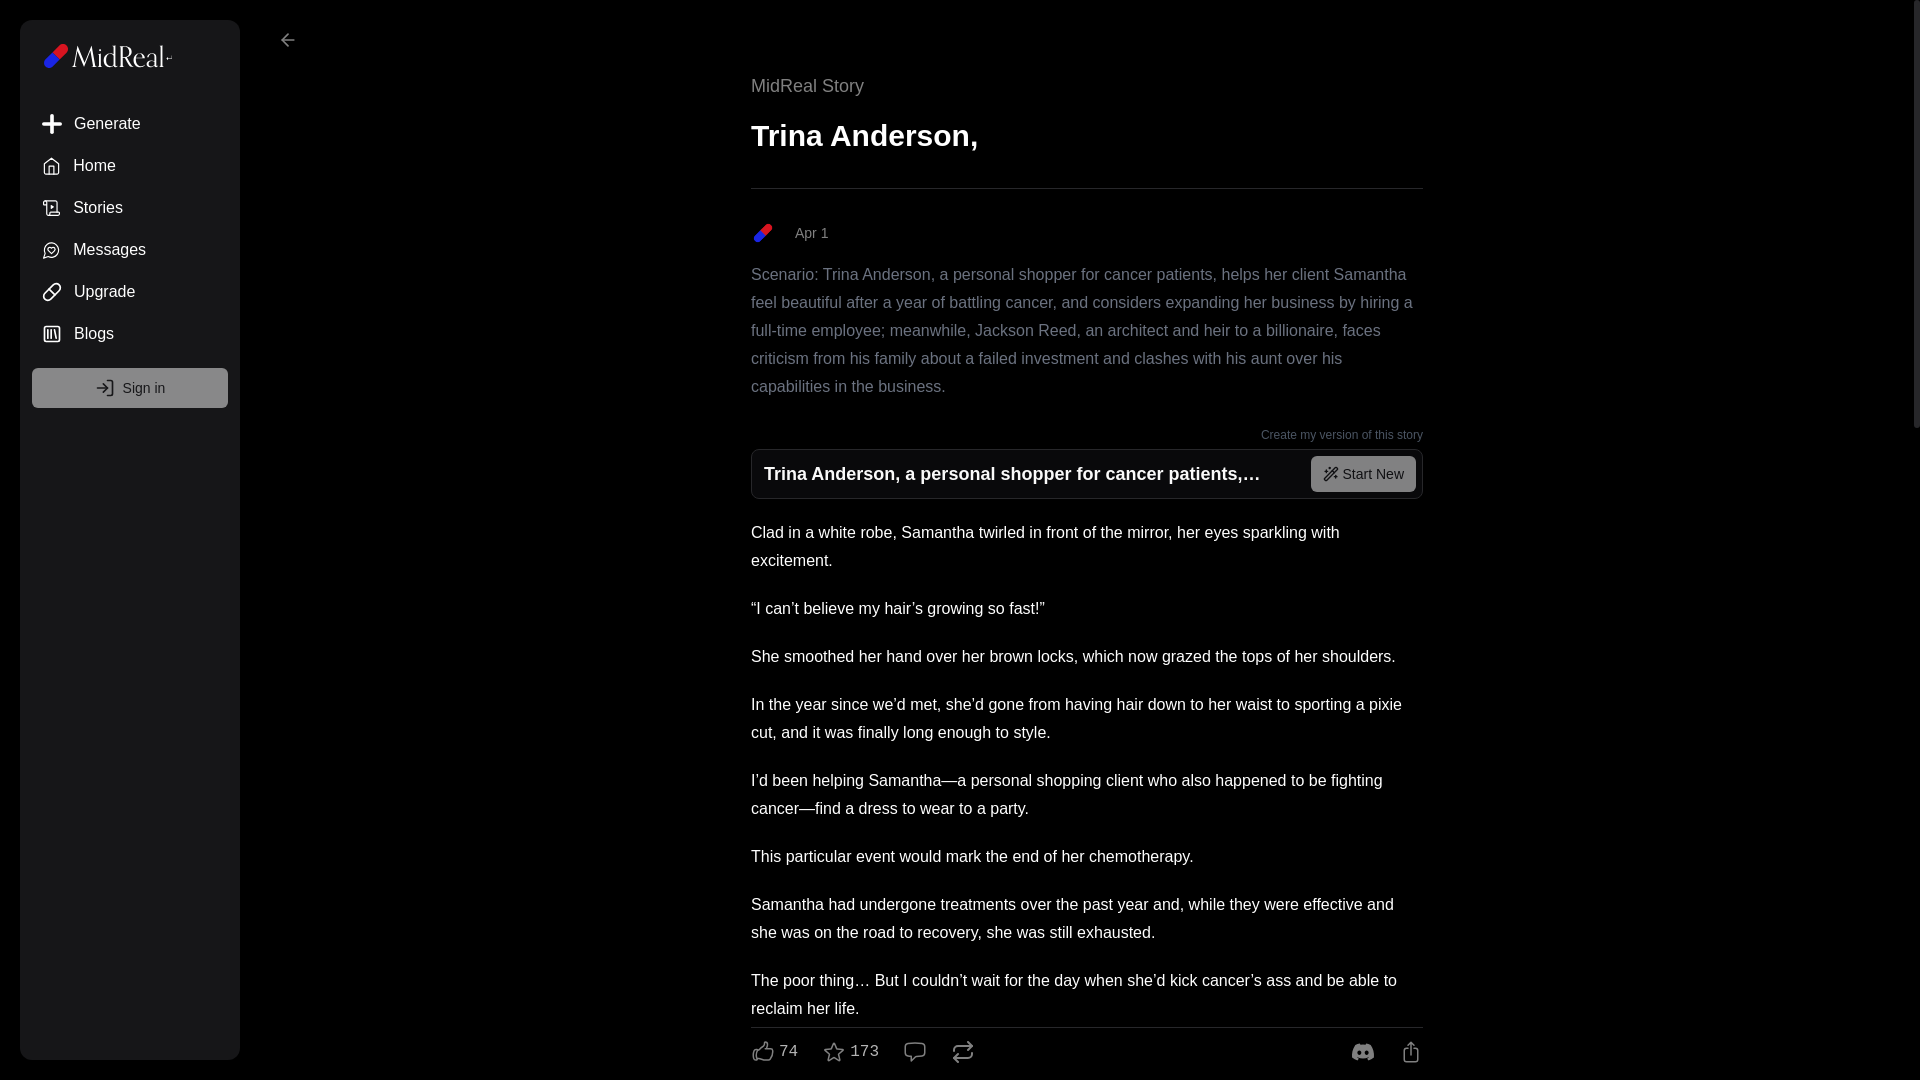 Image resolution: width=1920 pixels, height=1080 pixels. Describe the element at coordinates (1364, 474) in the screenshot. I see `Start New` at that location.